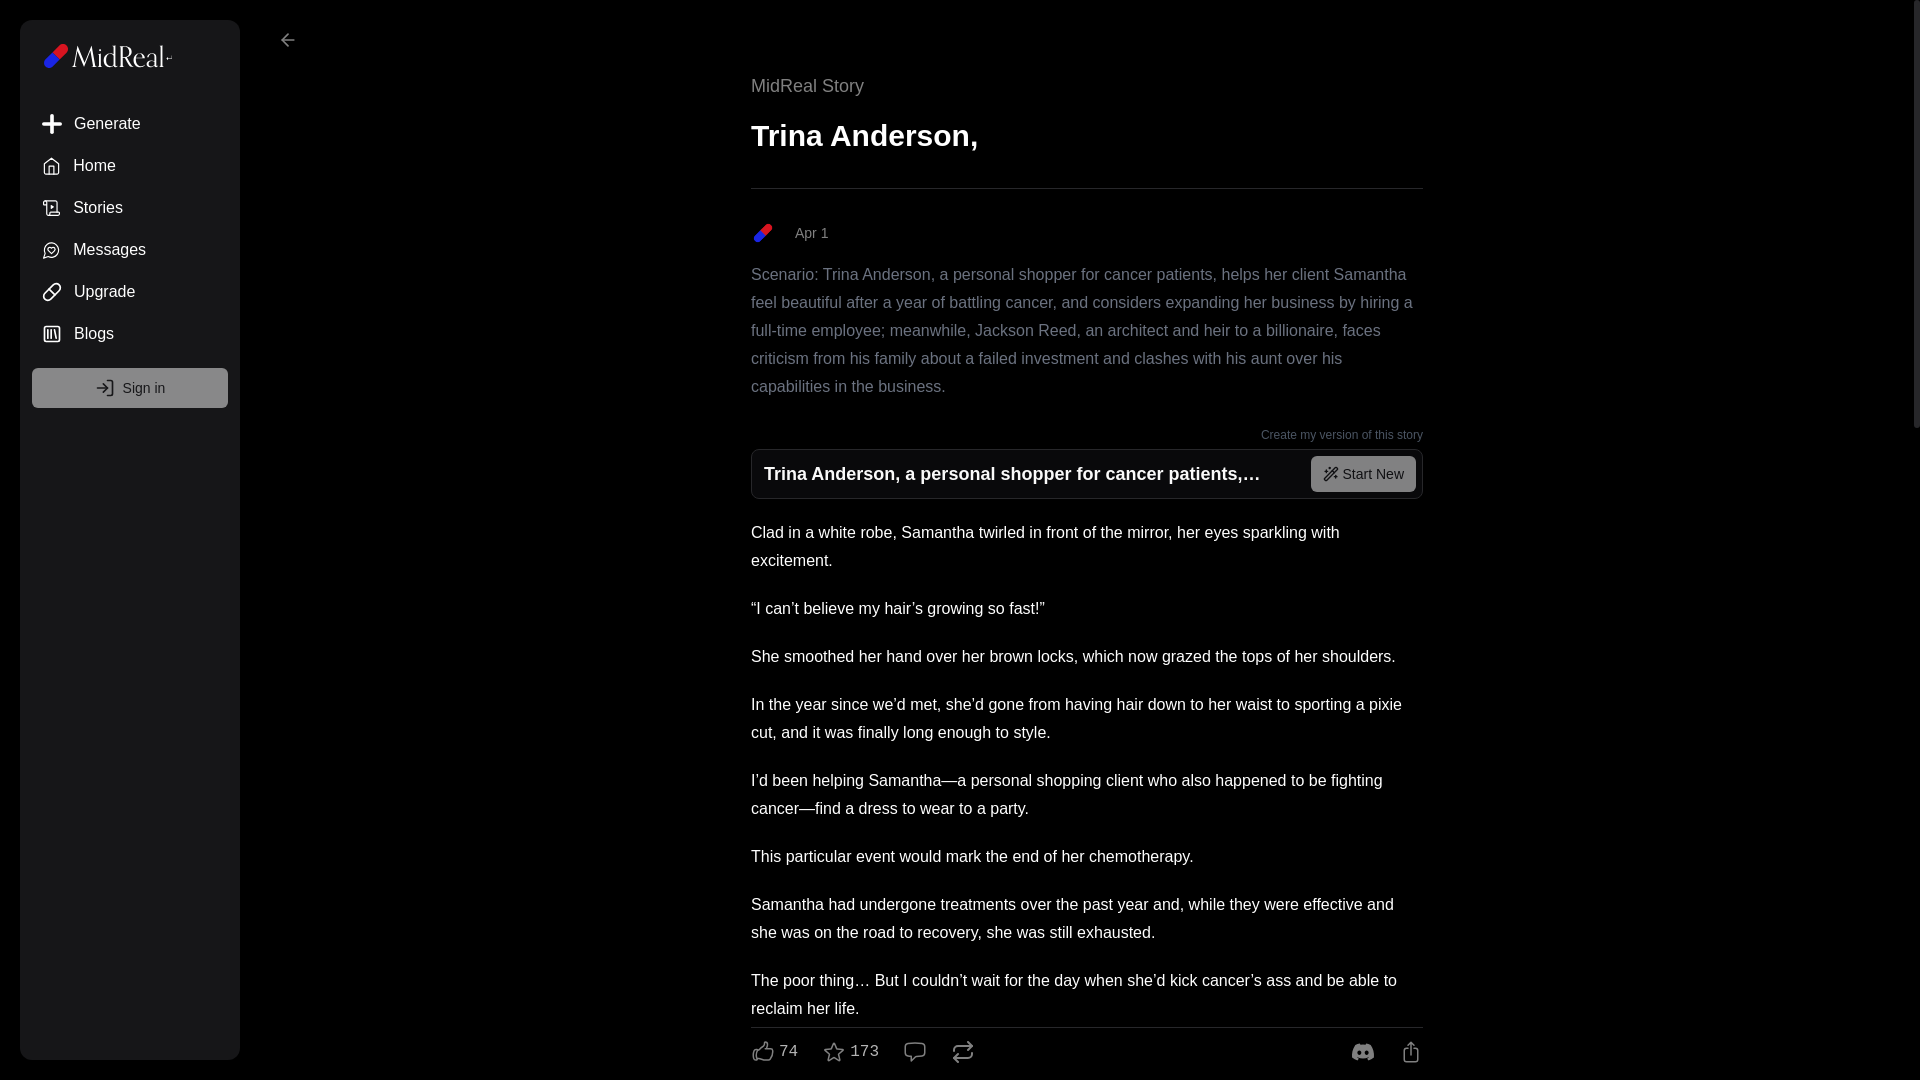 Image resolution: width=1920 pixels, height=1080 pixels. Describe the element at coordinates (1364, 474) in the screenshot. I see `Start New` at that location.